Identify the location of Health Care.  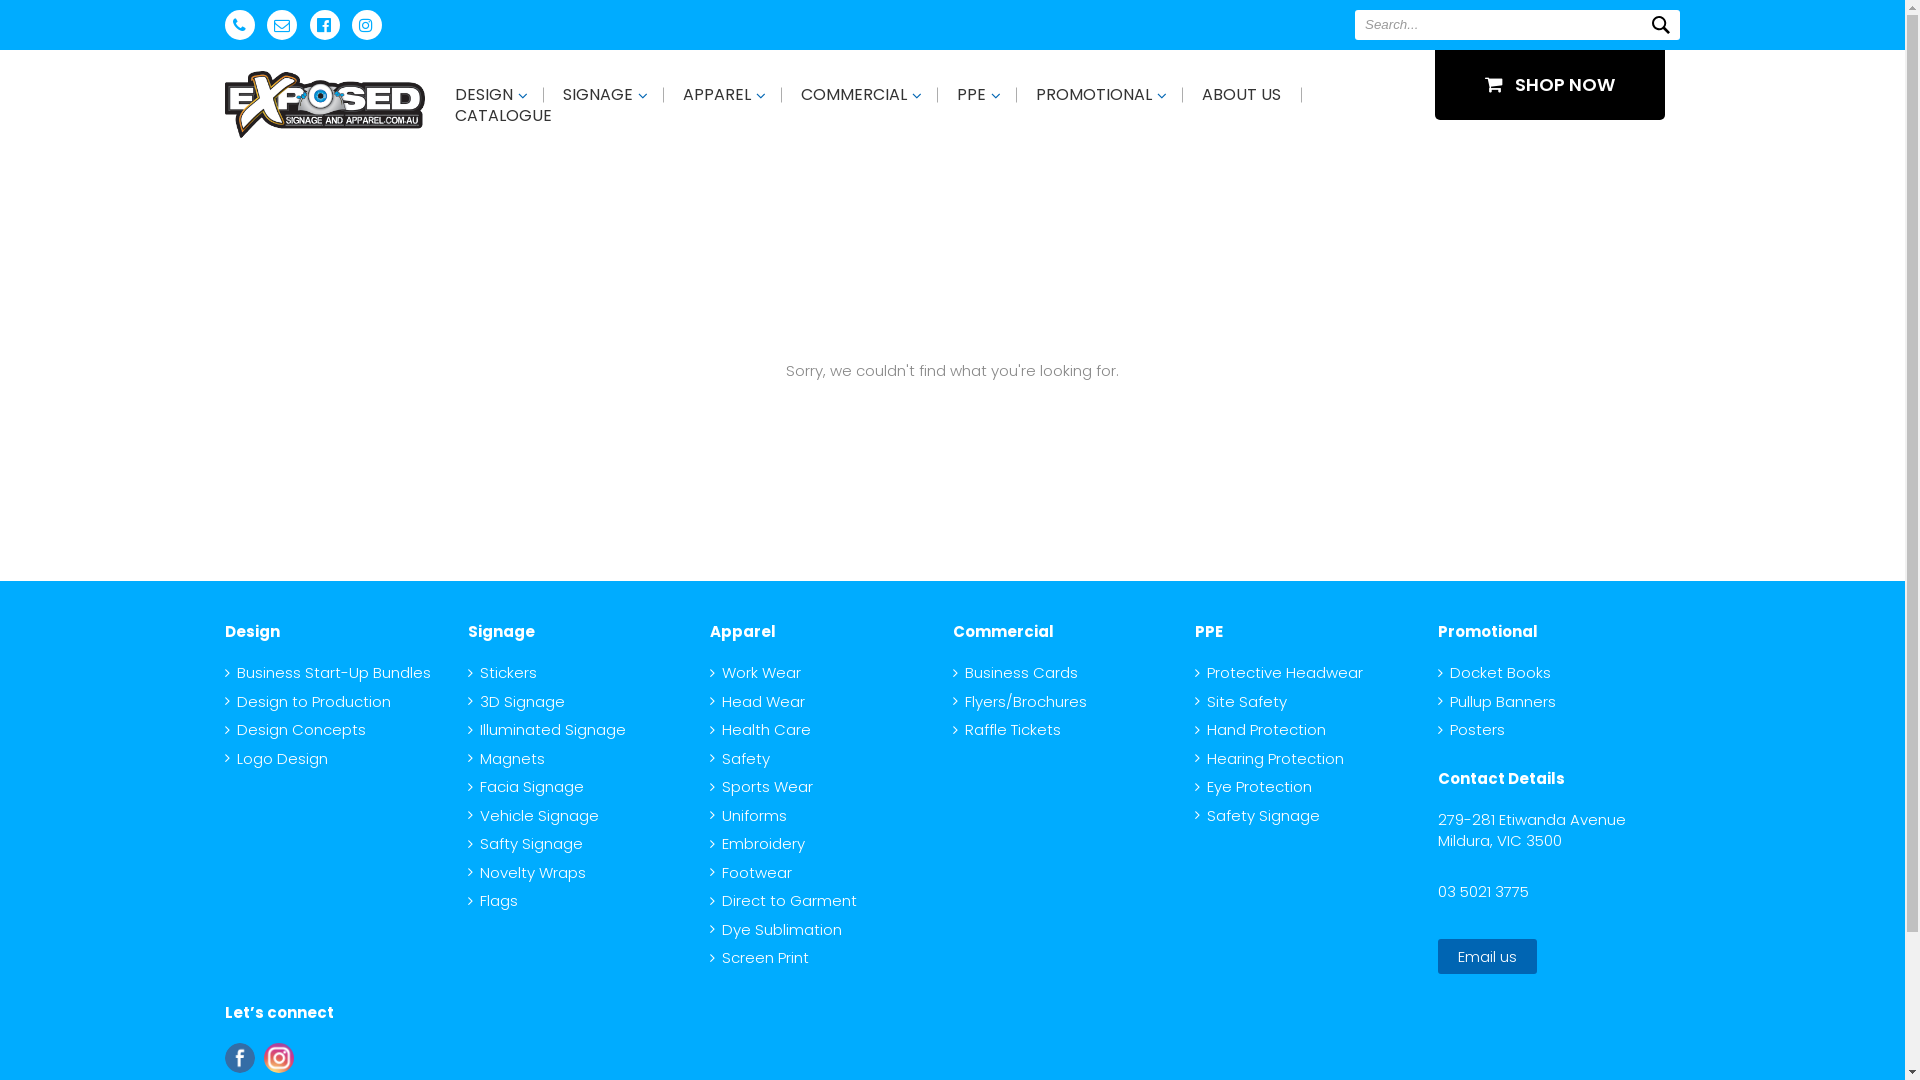
(760, 730).